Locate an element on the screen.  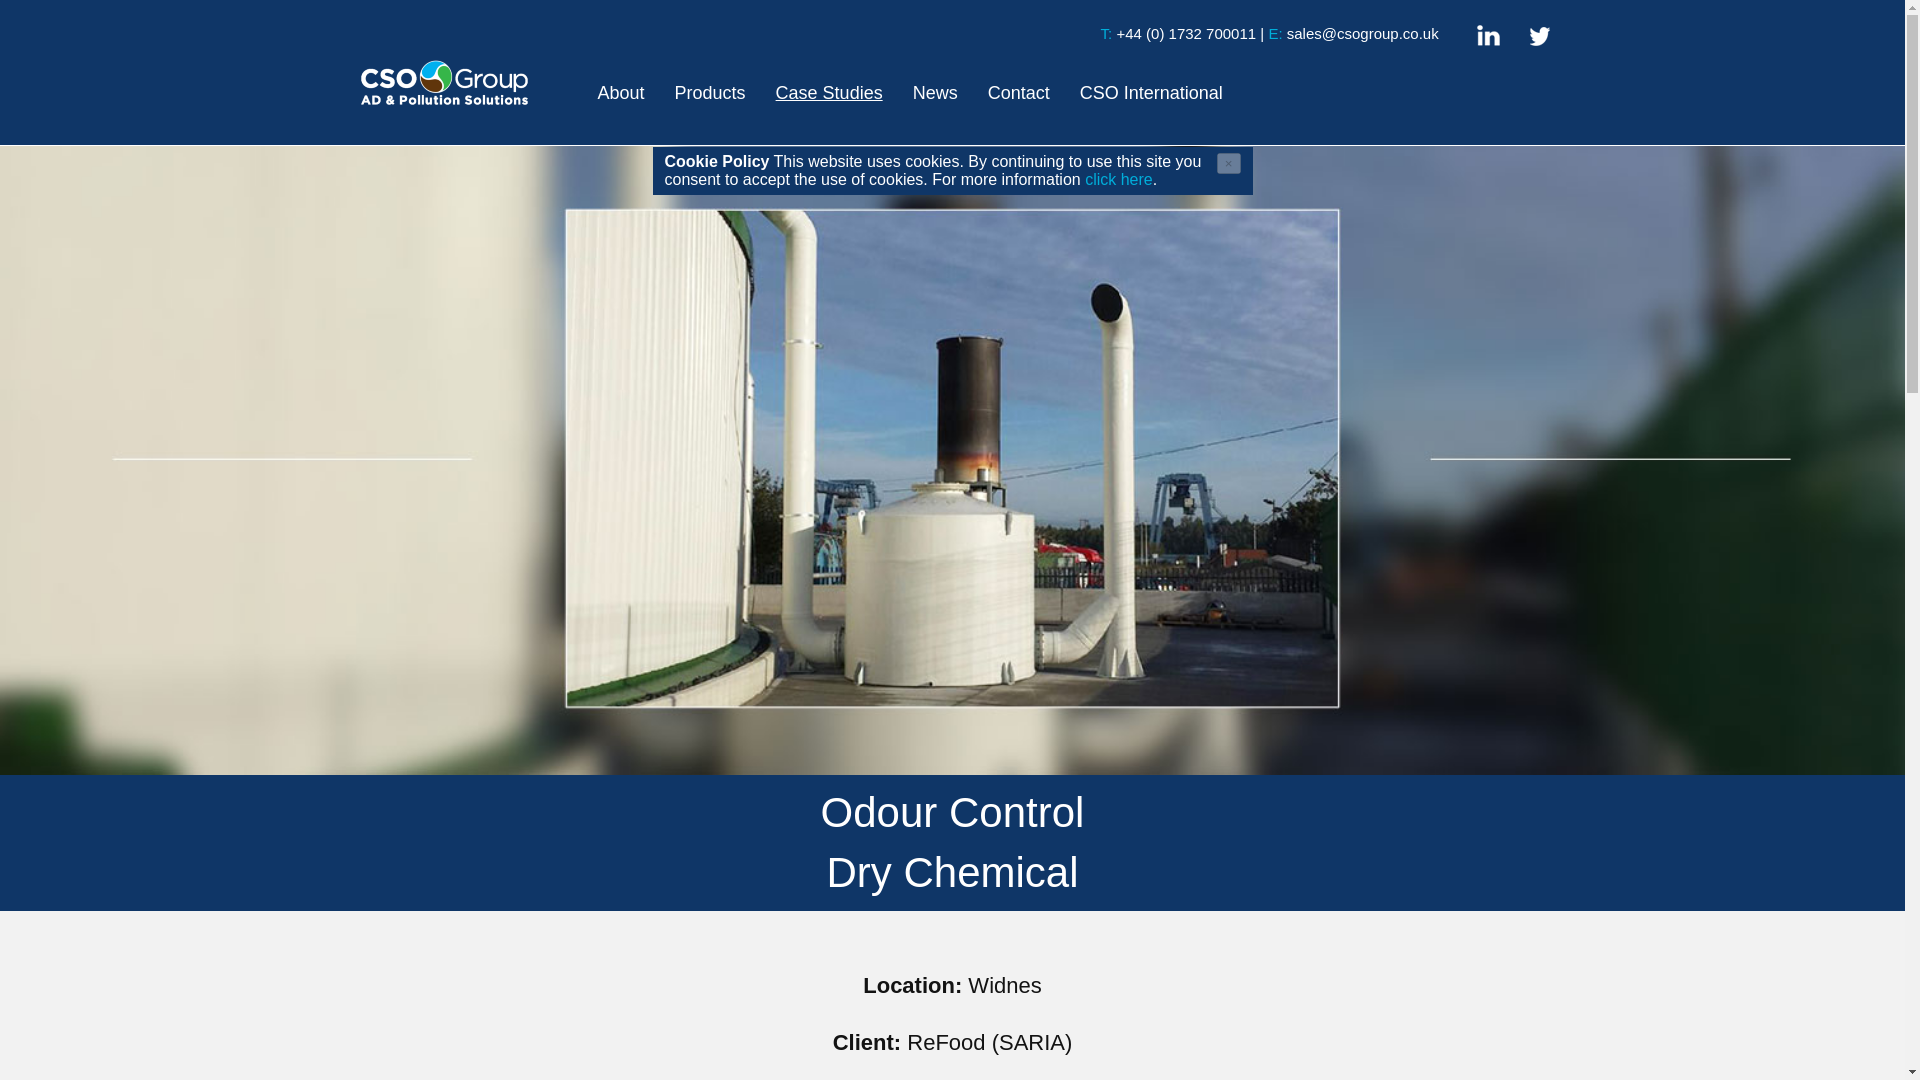
Case Studies is located at coordinates (829, 92).